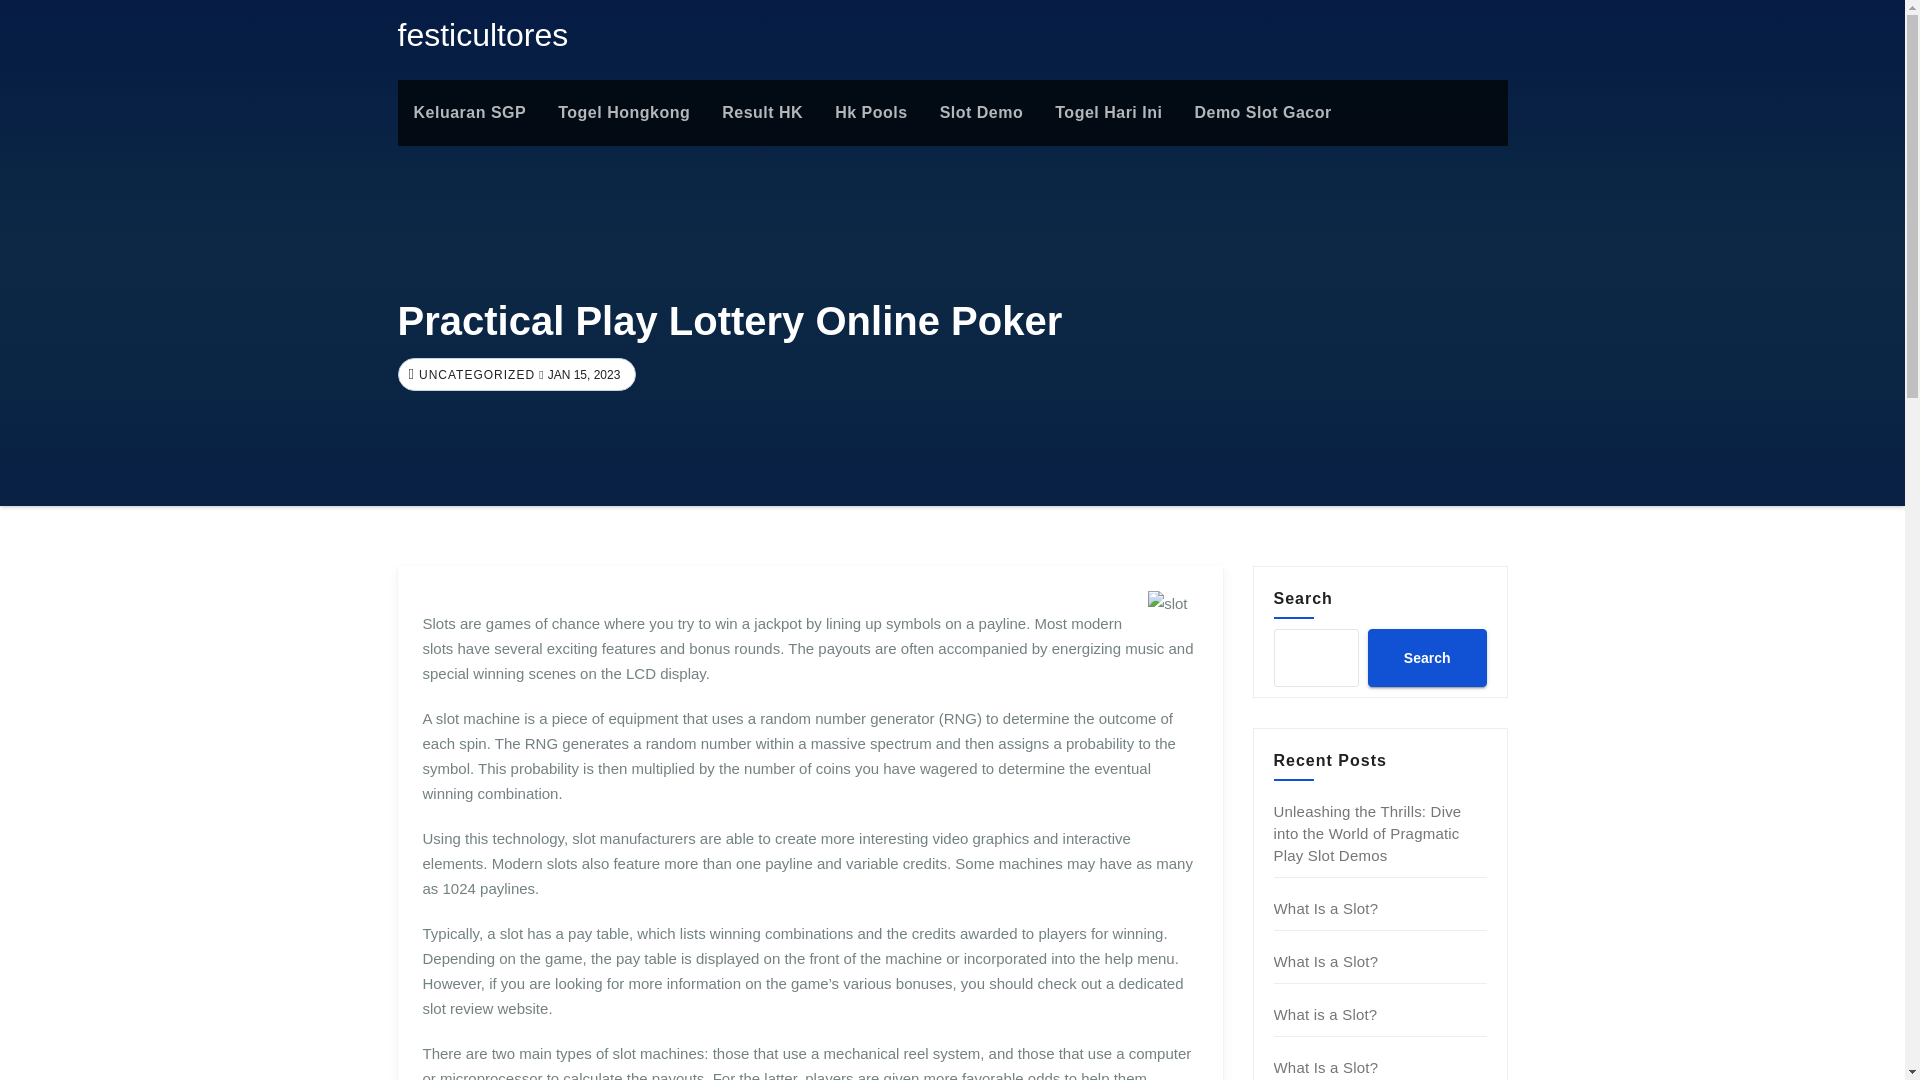 Image resolution: width=1920 pixels, height=1080 pixels. What do you see at coordinates (1262, 112) in the screenshot?
I see `demo slot gacor` at bounding box center [1262, 112].